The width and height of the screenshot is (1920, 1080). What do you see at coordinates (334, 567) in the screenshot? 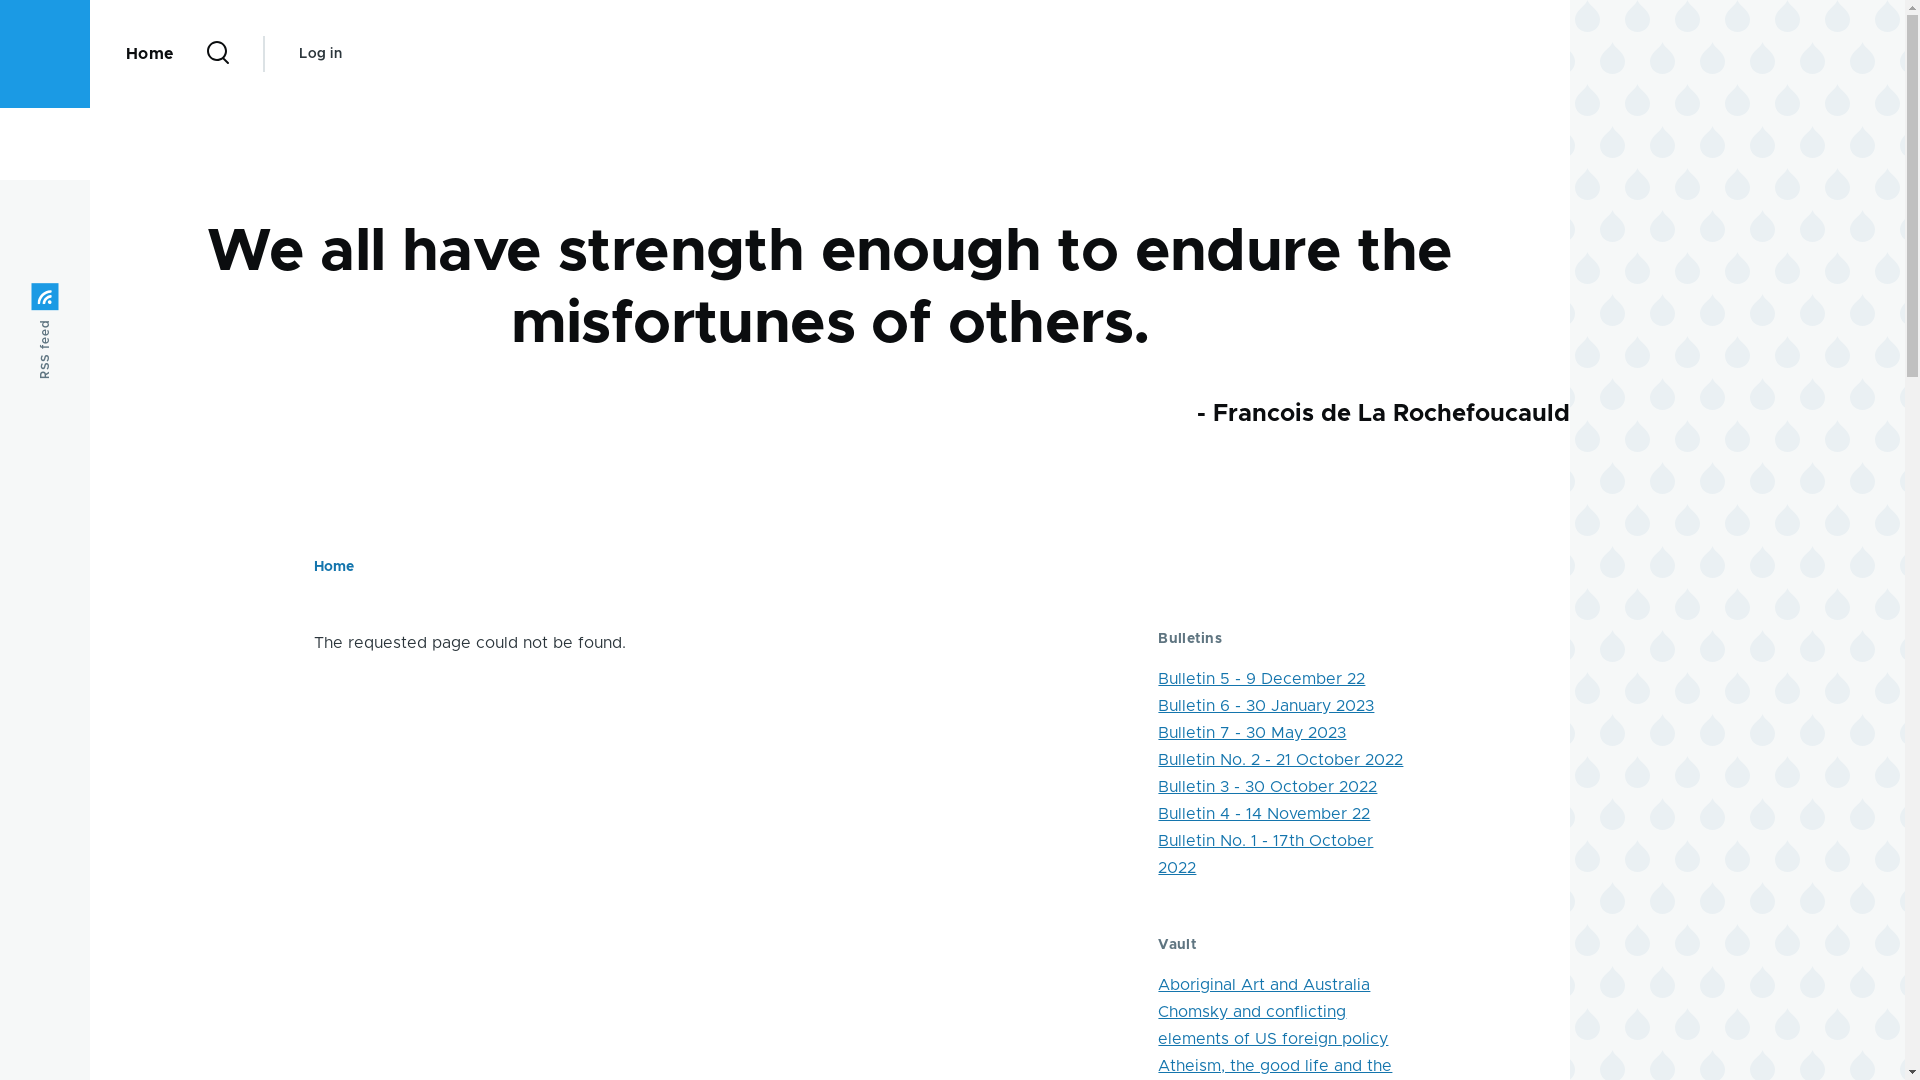
I see `Home` at bounding box center [334, 567].